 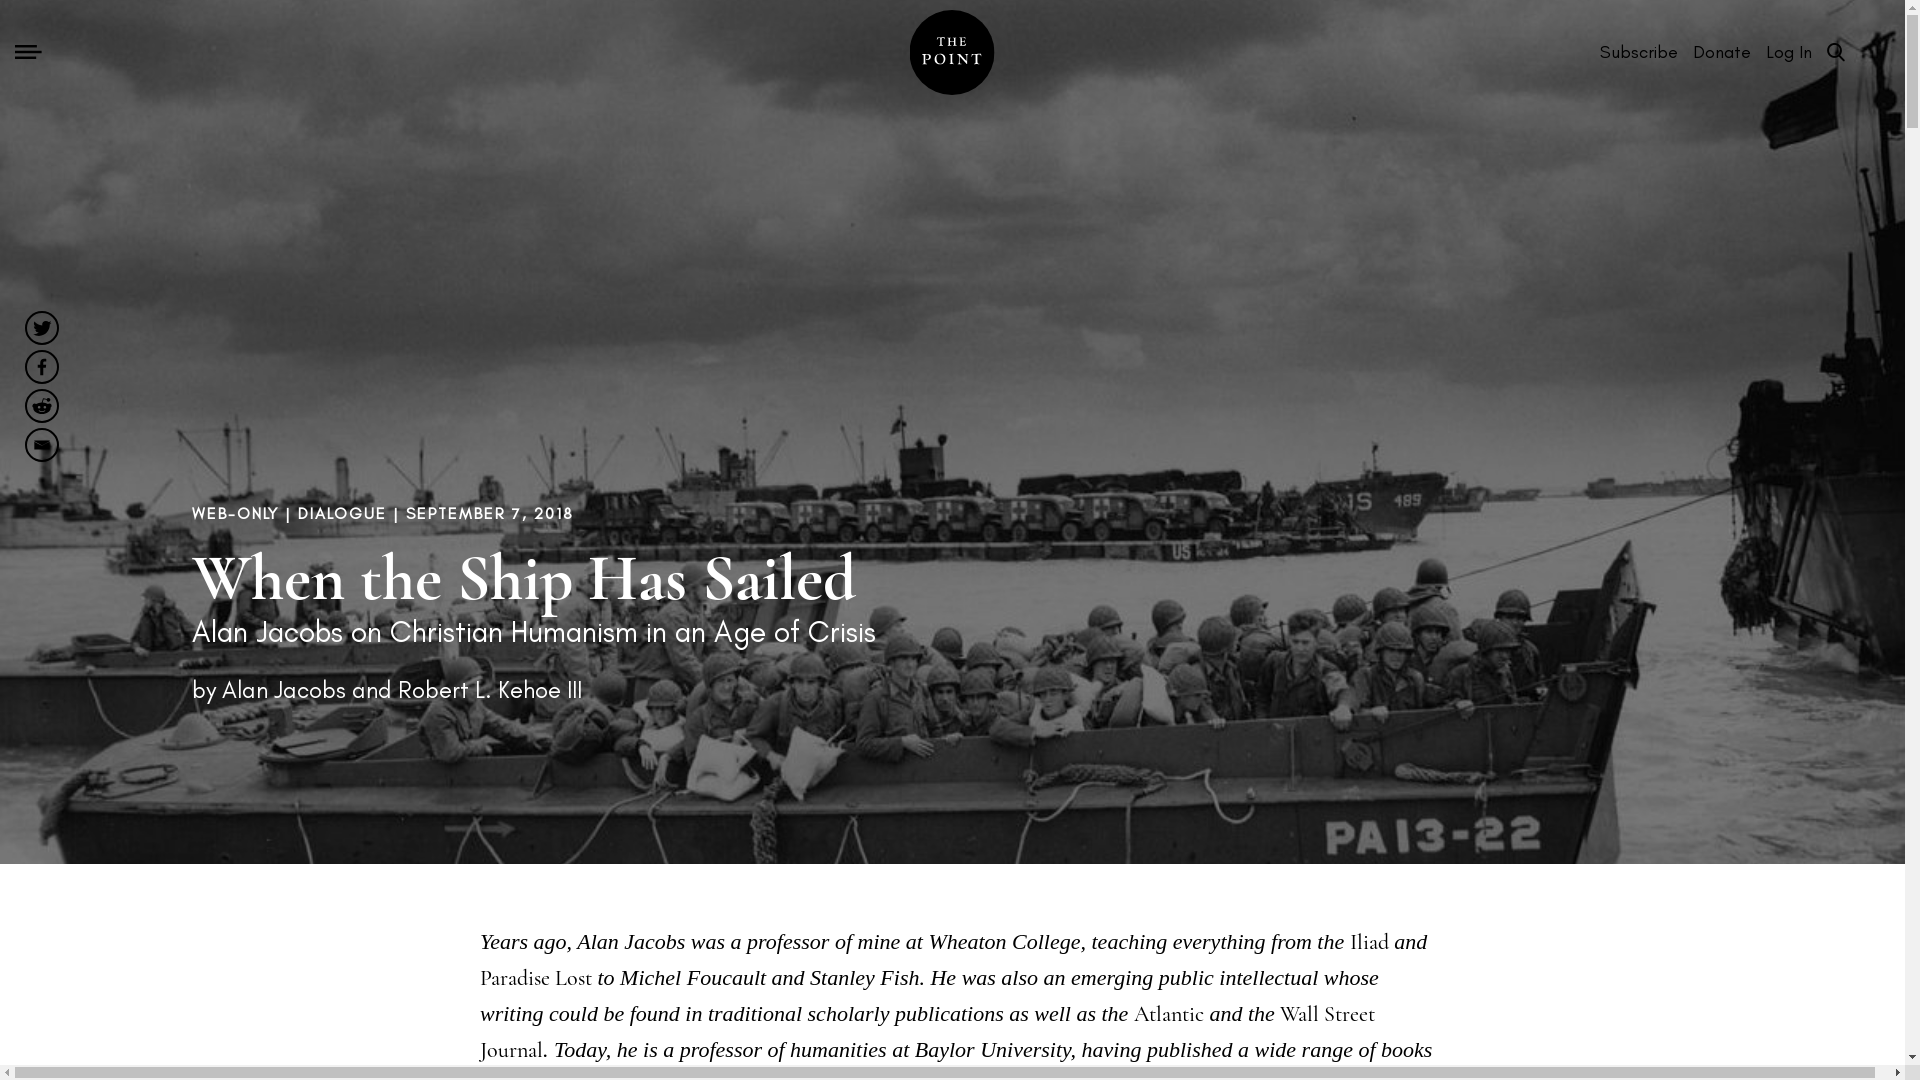 What do you see at coordinates (42, 366) in the screenshot?
I see `Facebook` at bounding box center [42, 366].